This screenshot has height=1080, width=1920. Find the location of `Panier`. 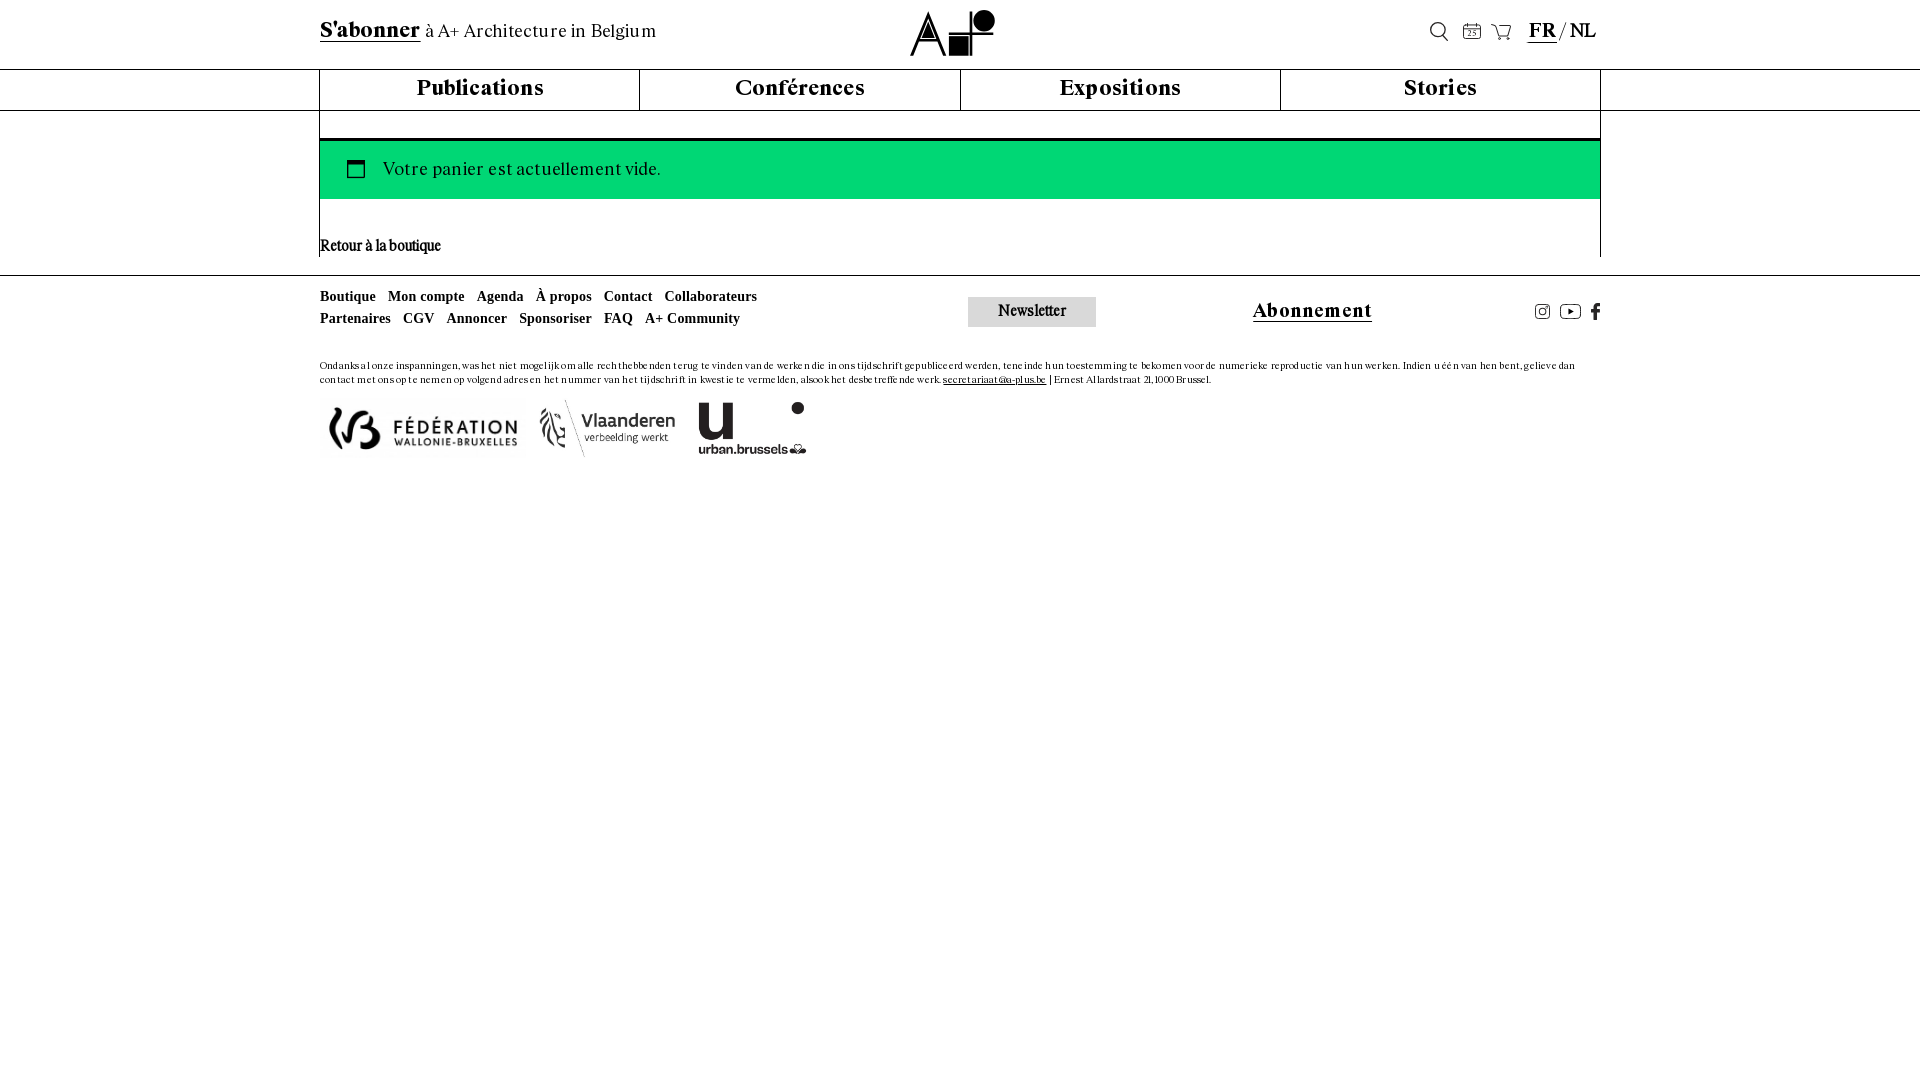

Panier is located at coordinates (1501, 32).